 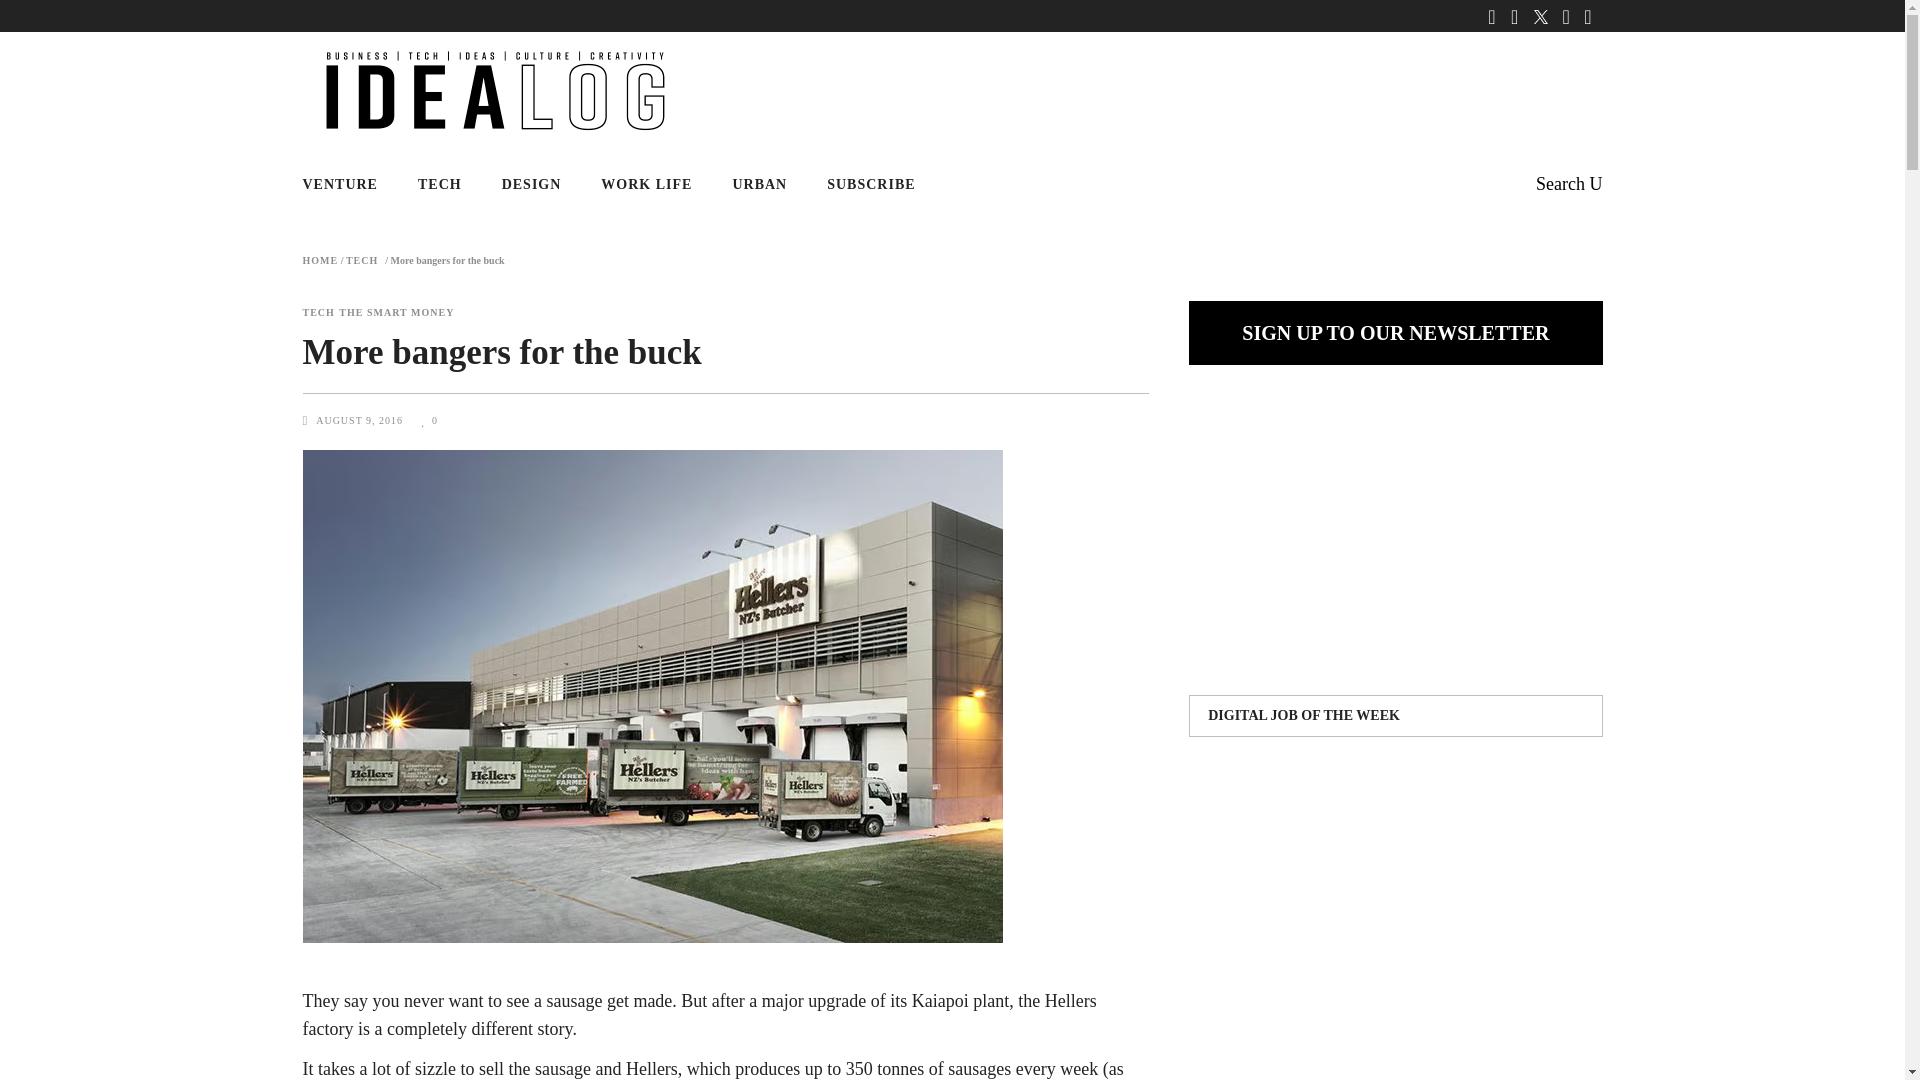 I want to click on DESIGN, so click(x=531, y=184).